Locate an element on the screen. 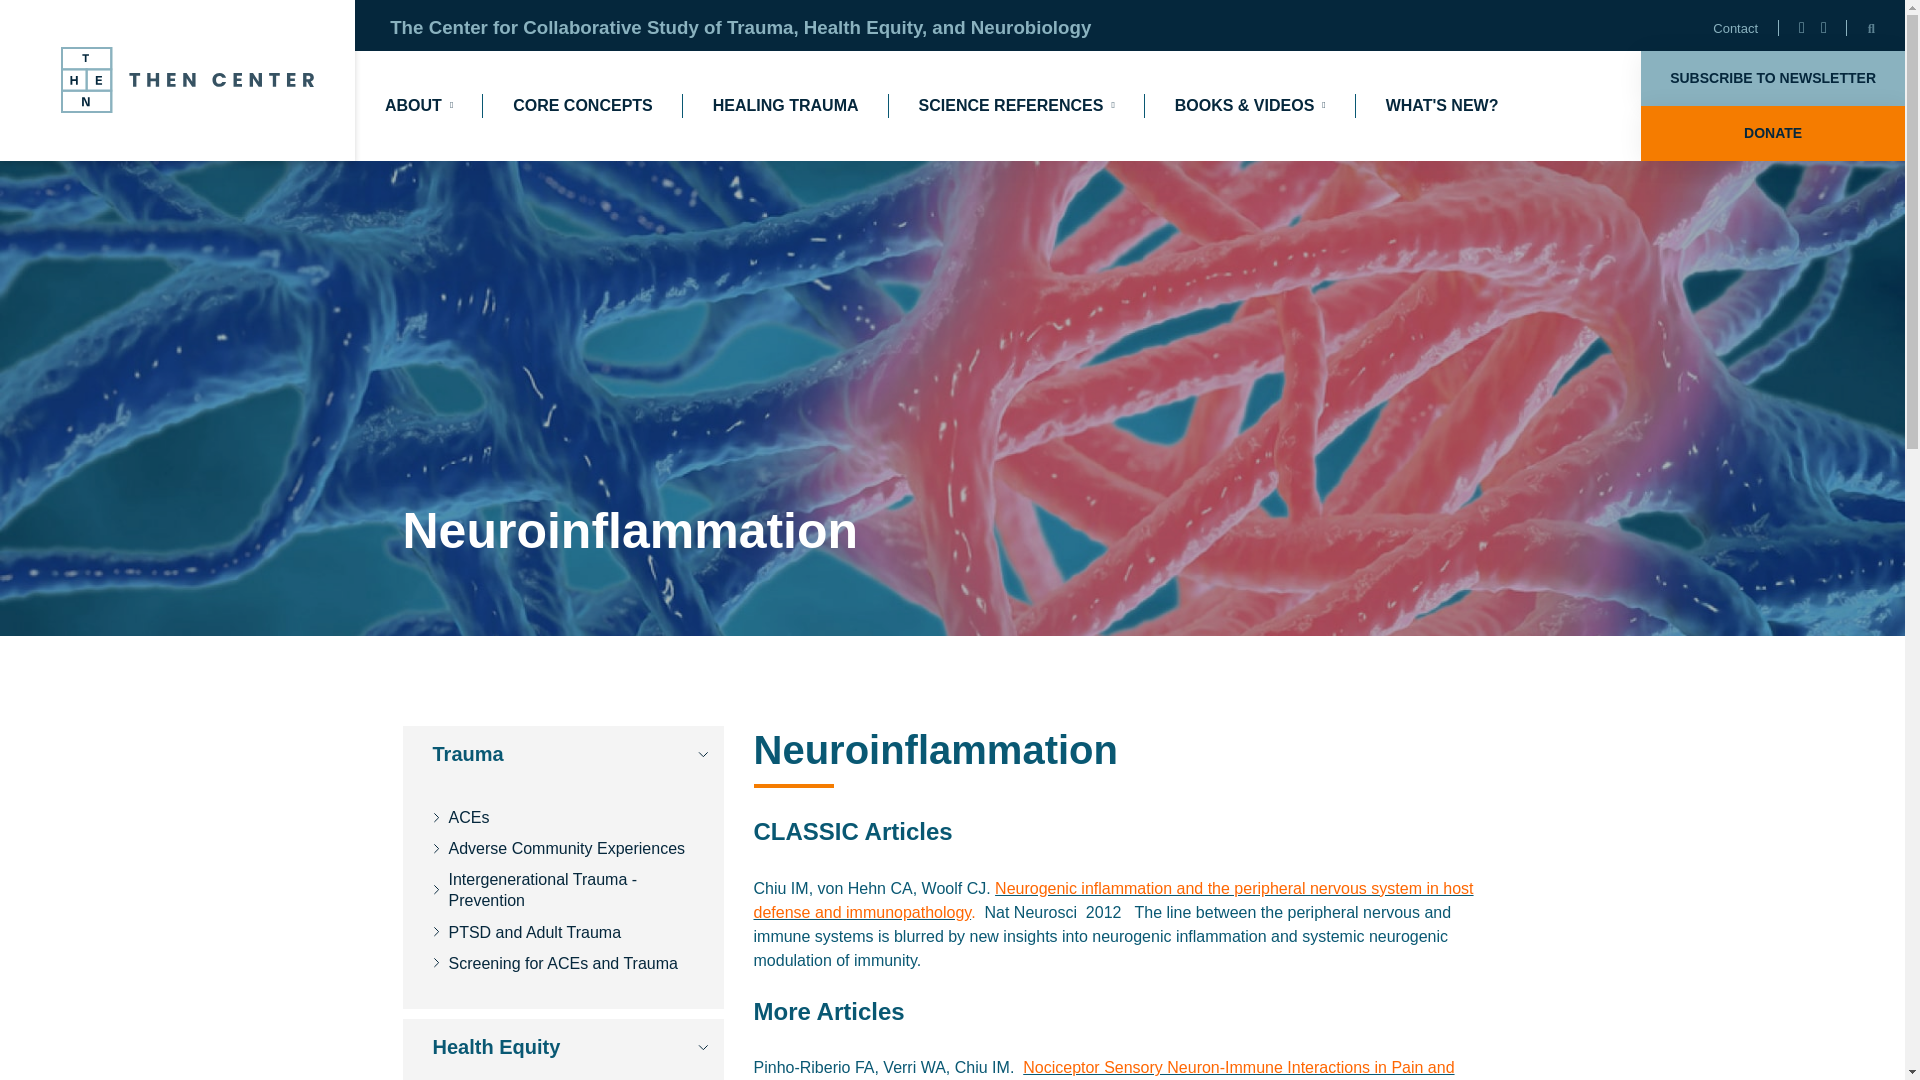 The width and height of the screenshot is (1920, 1080). HEALING TRAUMA is located at coordinates (785, 105).